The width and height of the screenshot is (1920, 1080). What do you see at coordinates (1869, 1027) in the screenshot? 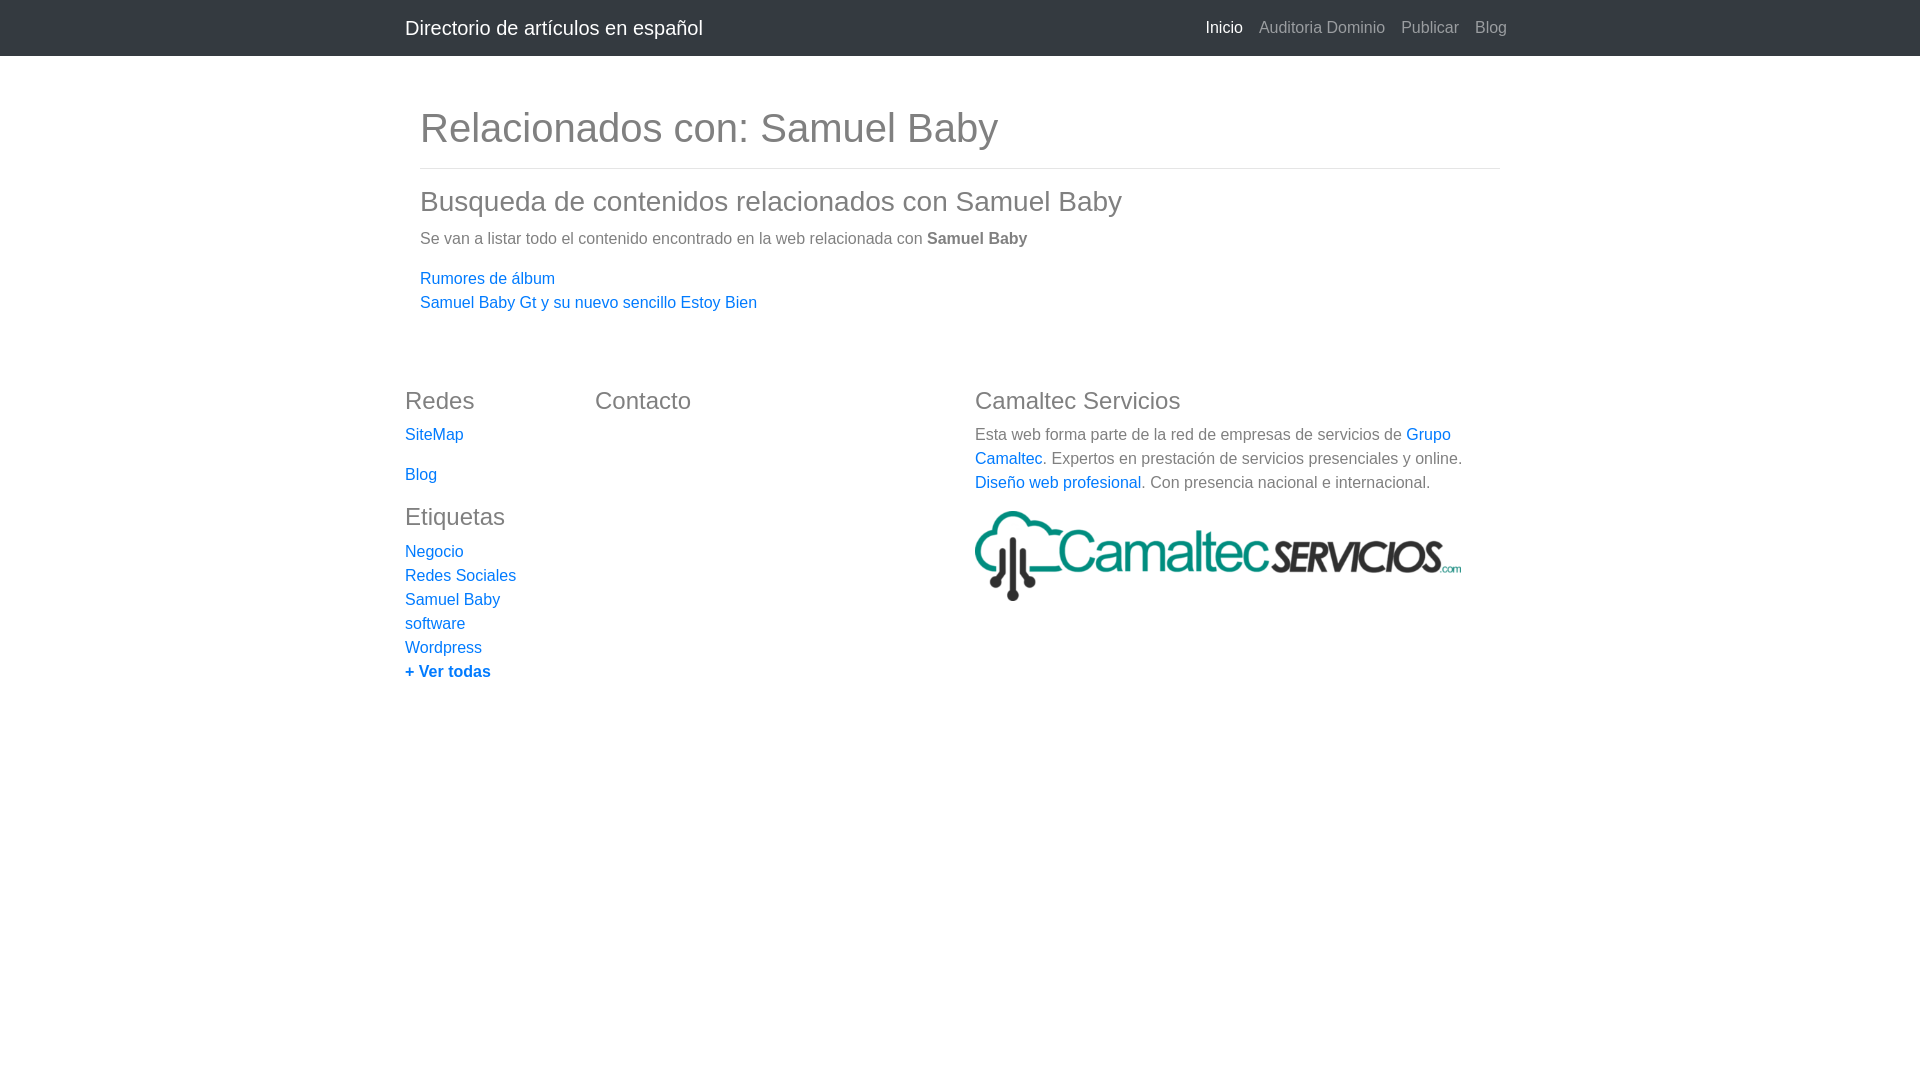
I see `chat-iframe` at bounding box center [1869, 1027].